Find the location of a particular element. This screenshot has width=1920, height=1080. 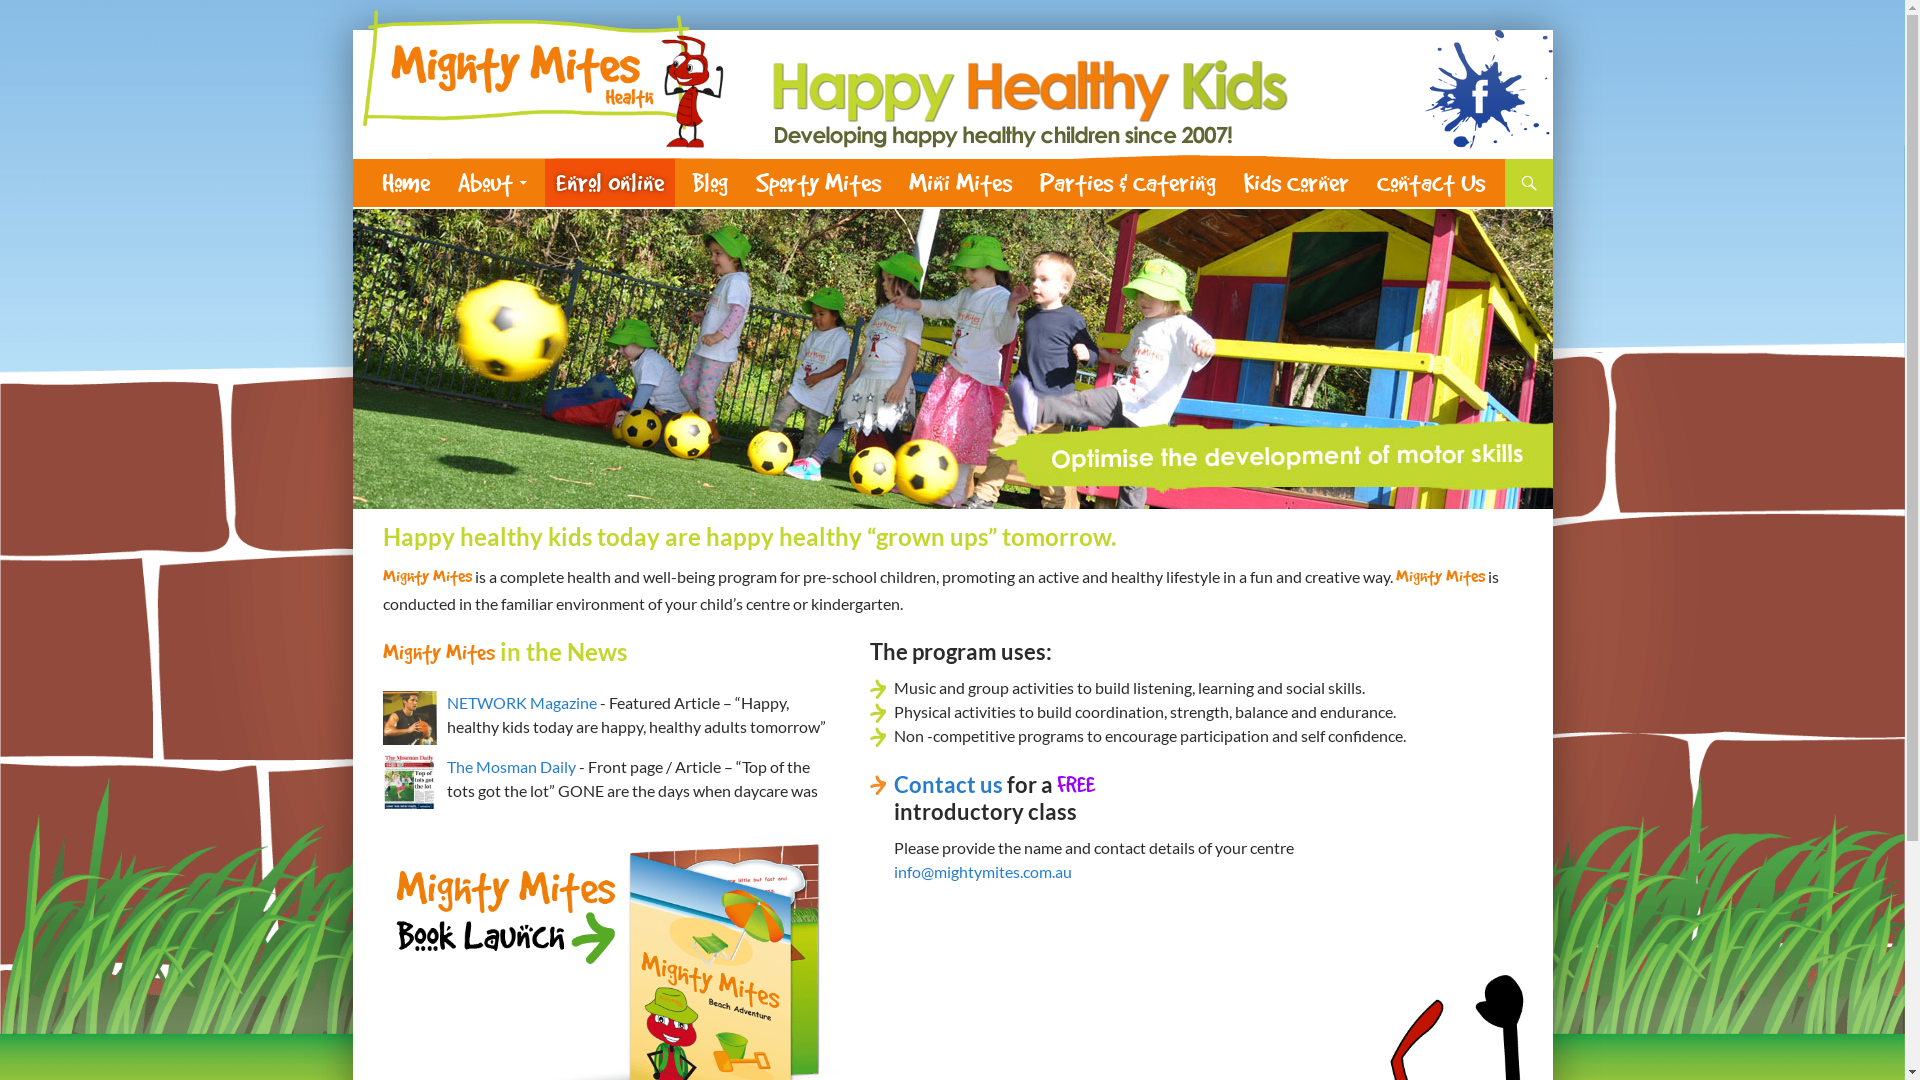

NETWORK Magazine is located at coordinates (521, 702).